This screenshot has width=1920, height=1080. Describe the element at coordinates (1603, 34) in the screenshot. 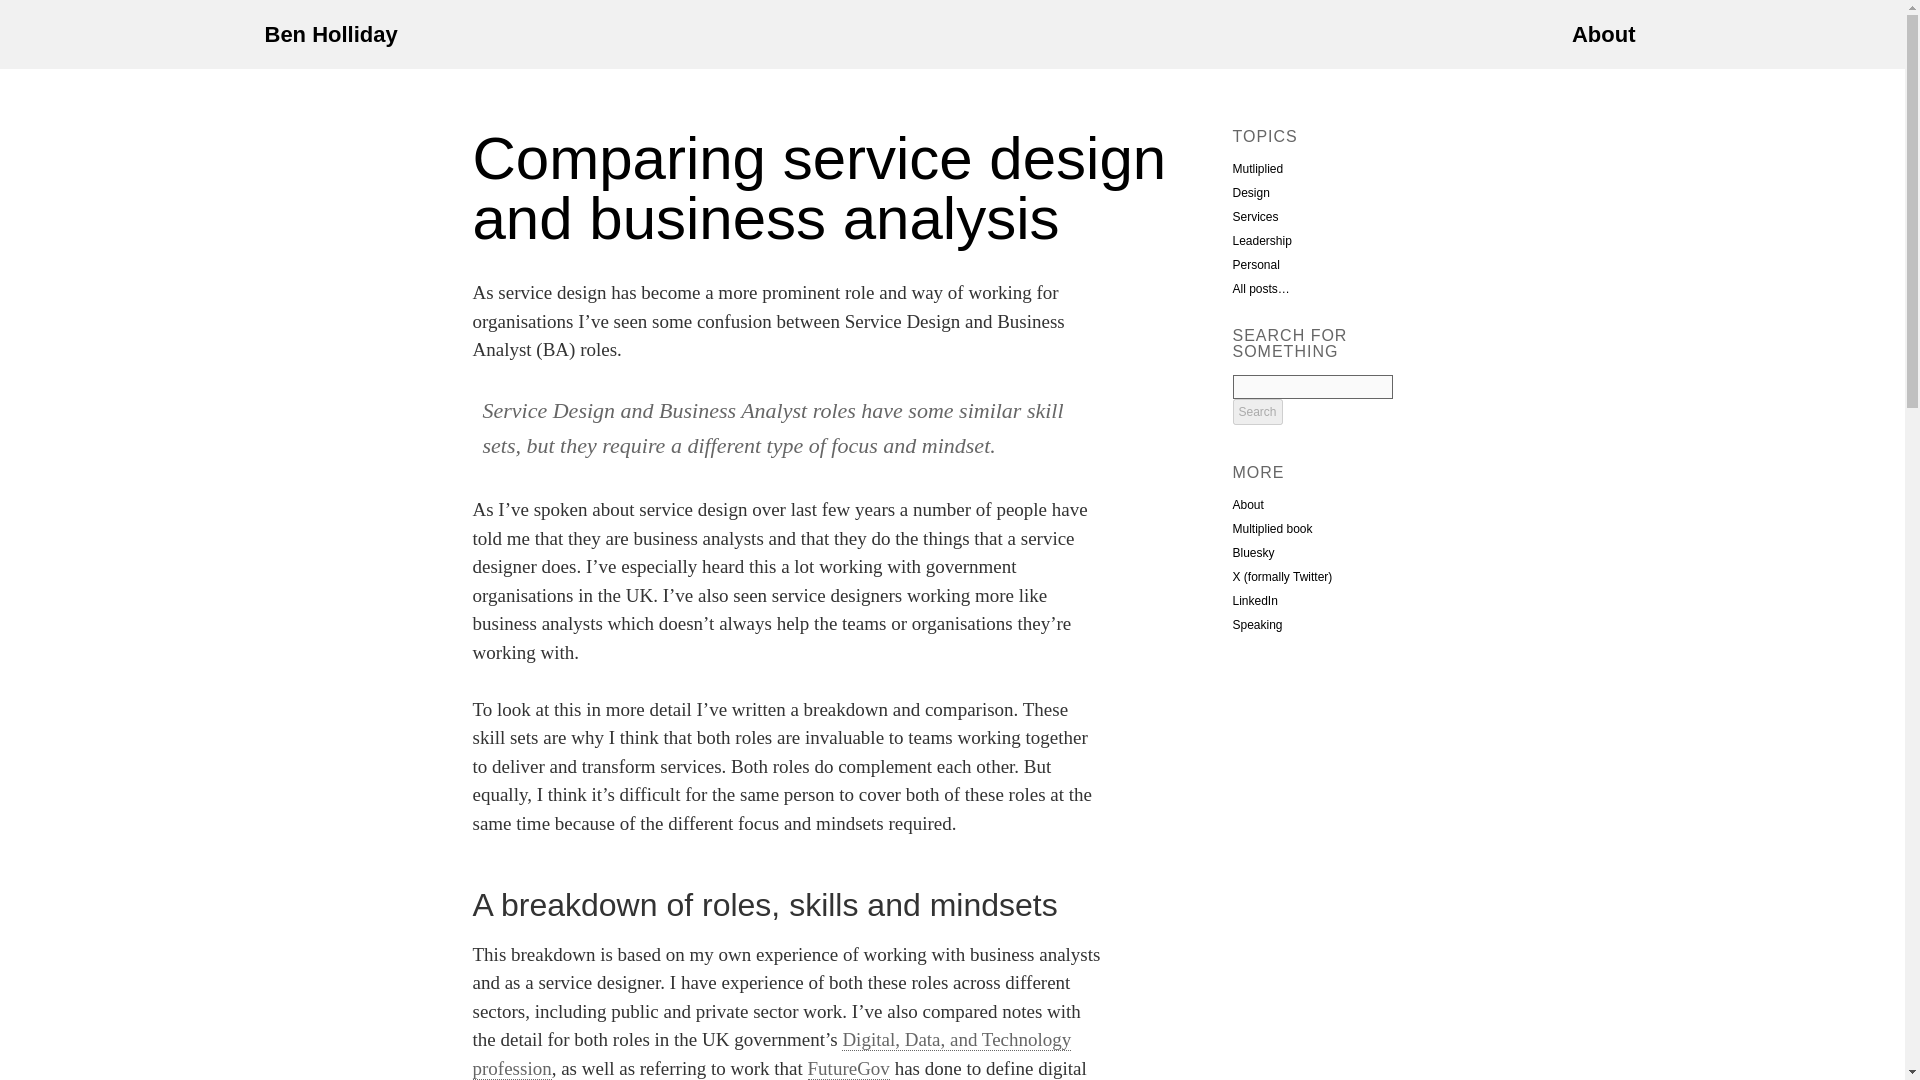

I see `about` at that location.